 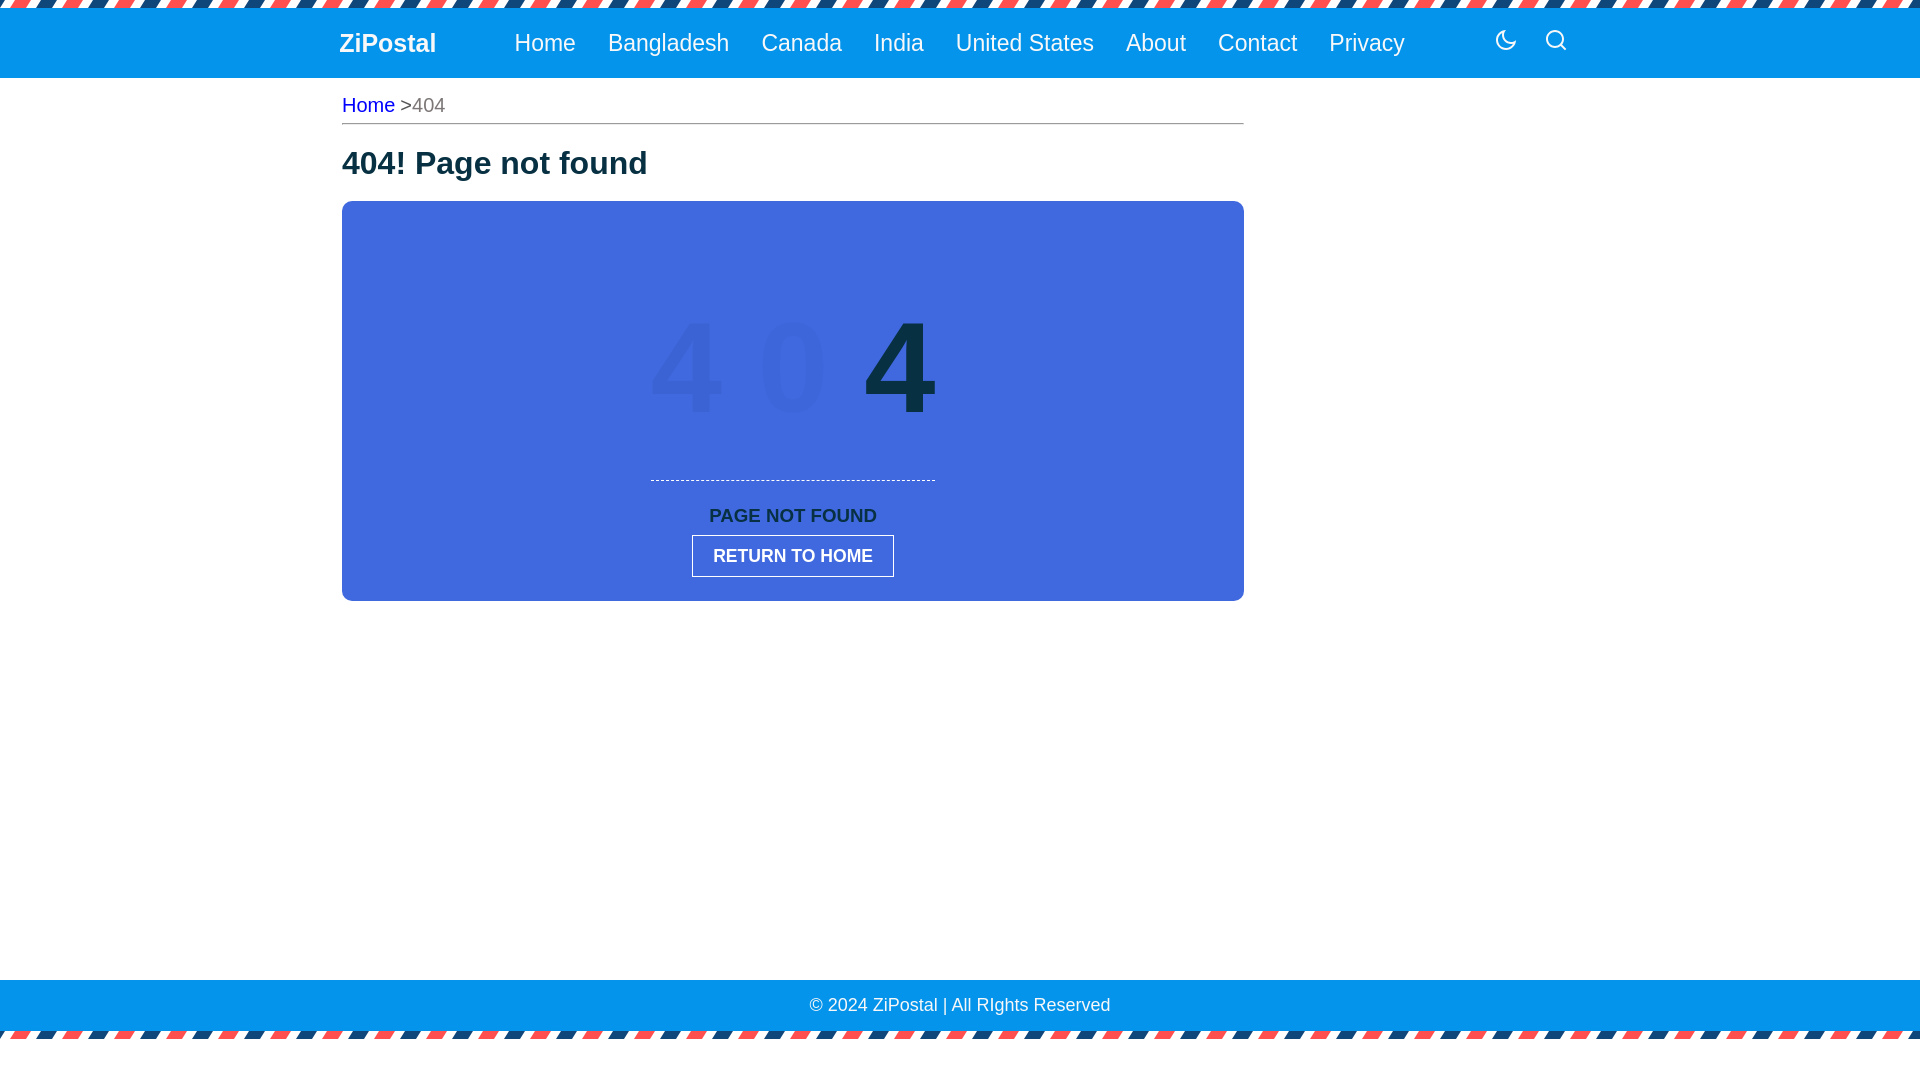 What do you see at coordinates (898, 42) in the screenshot?
I see `India` at bounding box center [898, 42].